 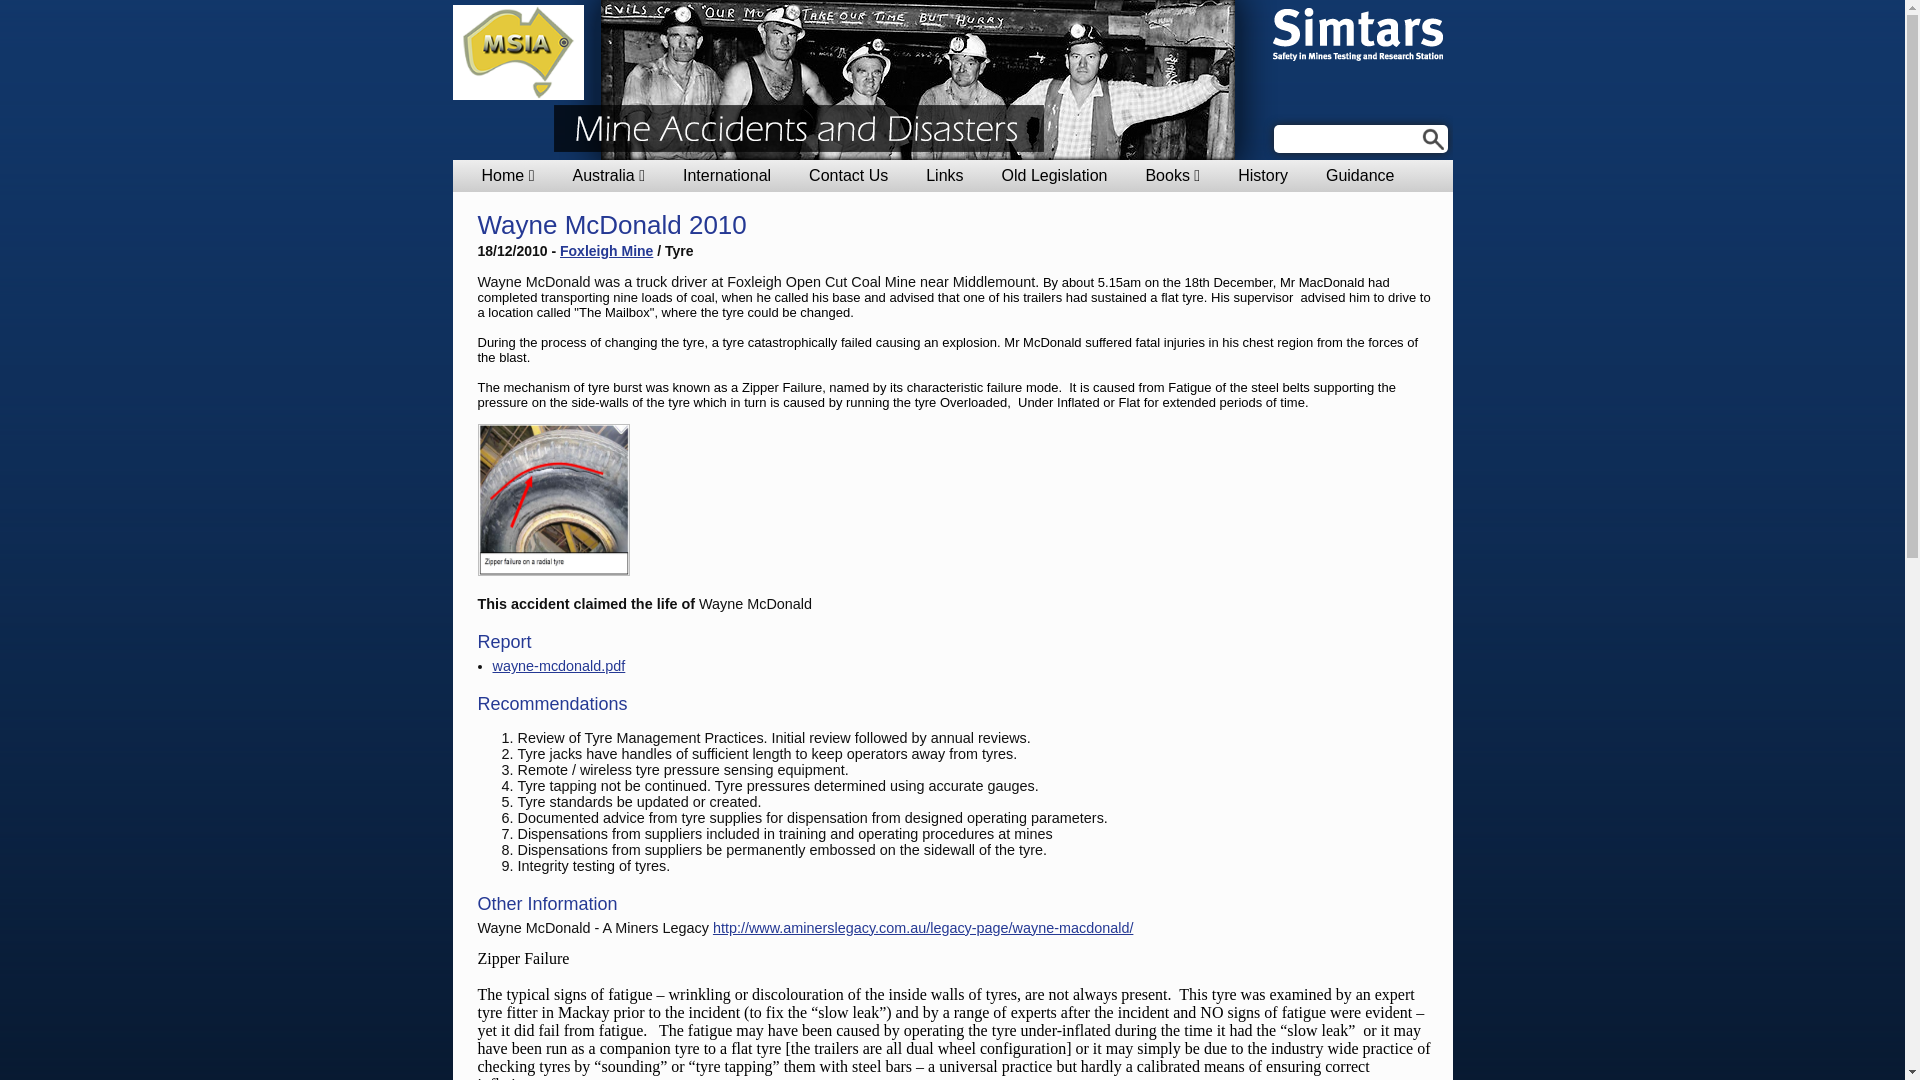 What do you see at coordinates (548, 904) in the screenshot?
I see `Other Information` at bounding box center [548, 904].